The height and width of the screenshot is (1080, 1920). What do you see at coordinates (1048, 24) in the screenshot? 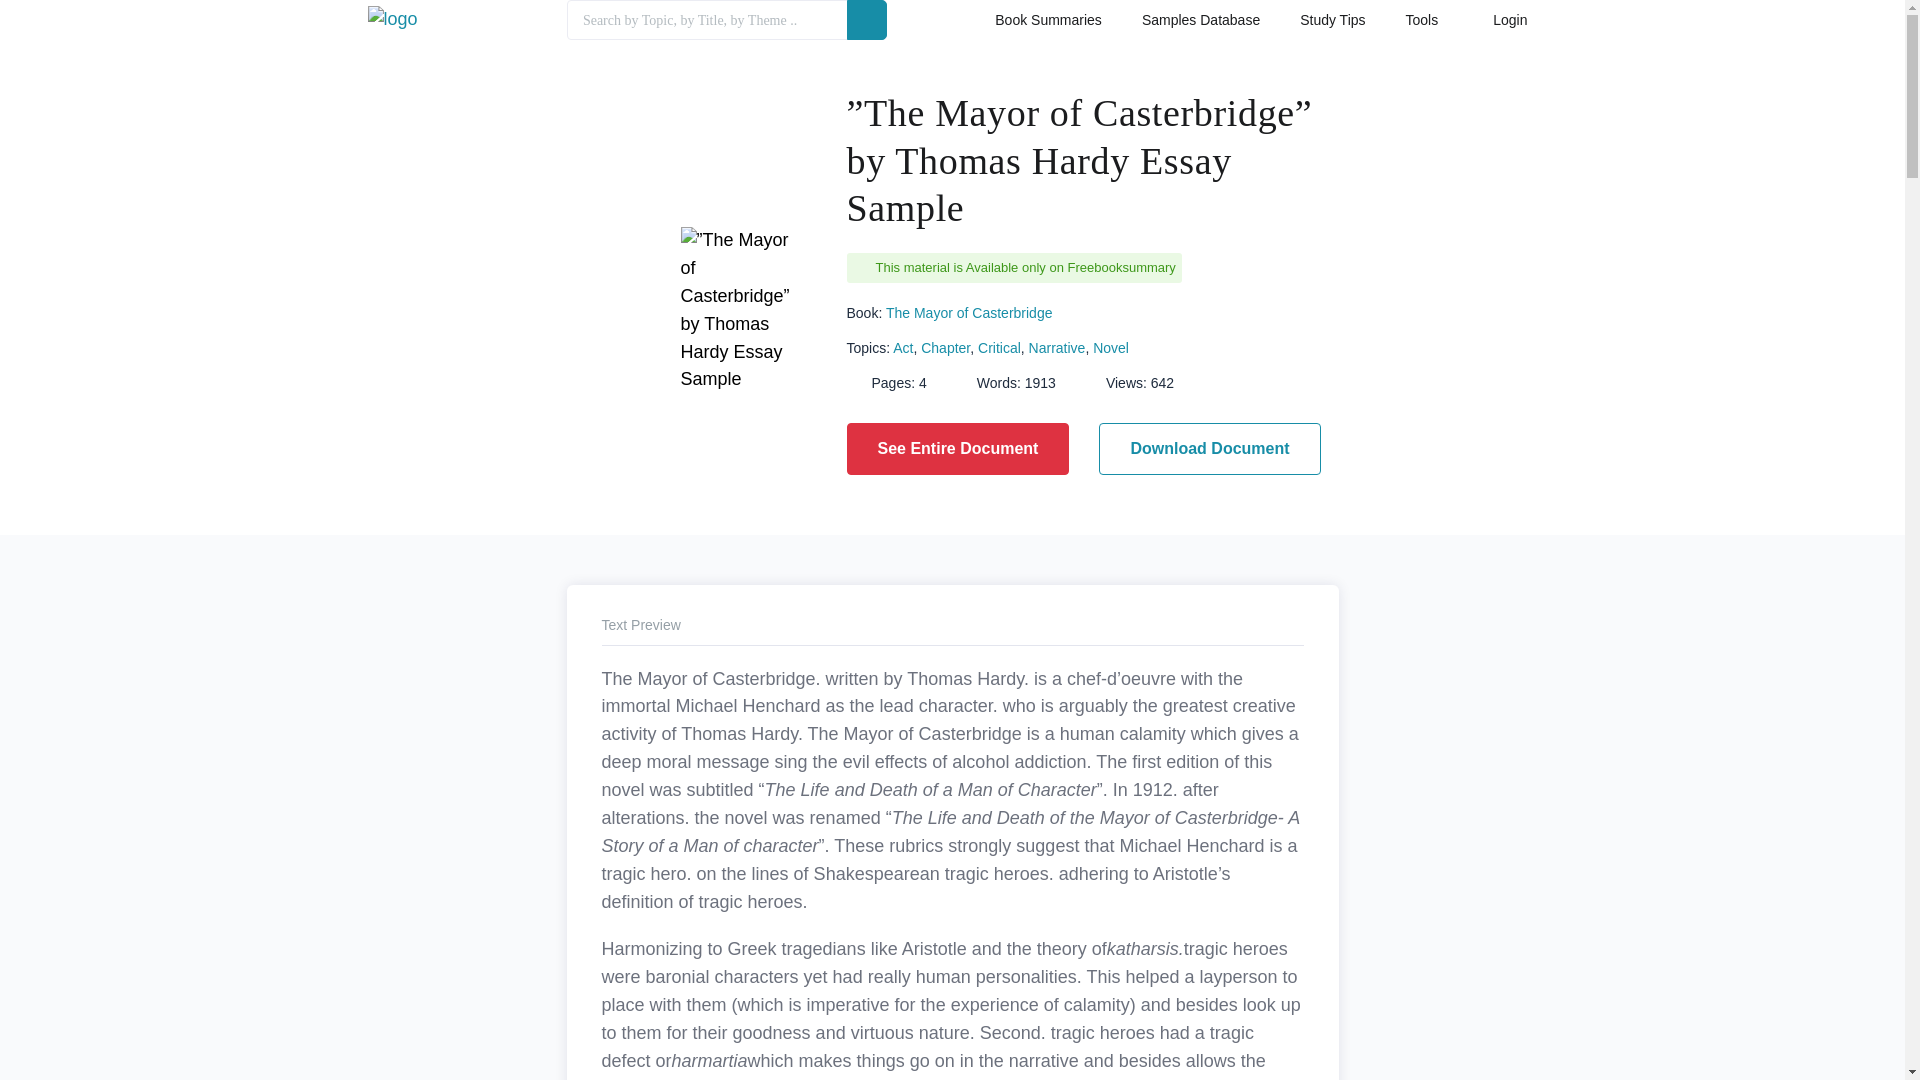
I see `Book Summaries` at bounding box center [1048, 24].